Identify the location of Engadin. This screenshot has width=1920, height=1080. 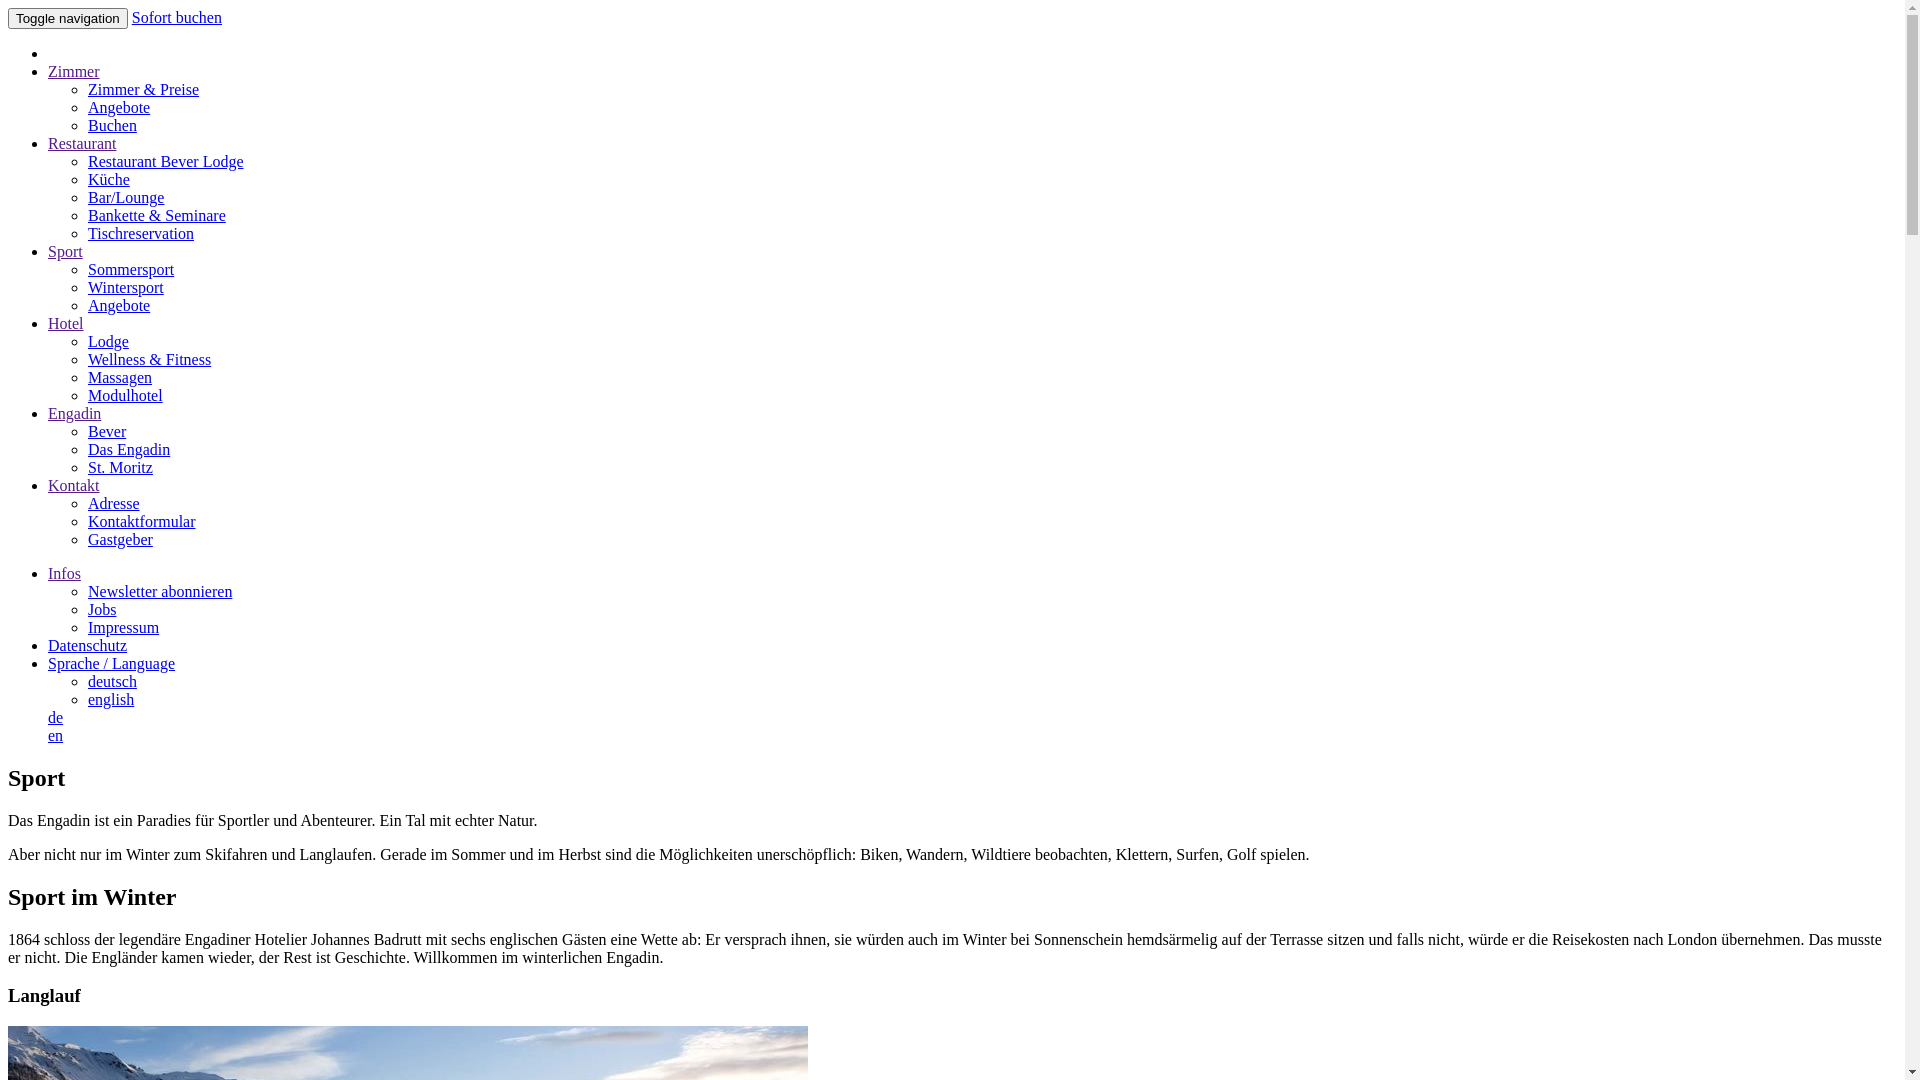
(74, 414).